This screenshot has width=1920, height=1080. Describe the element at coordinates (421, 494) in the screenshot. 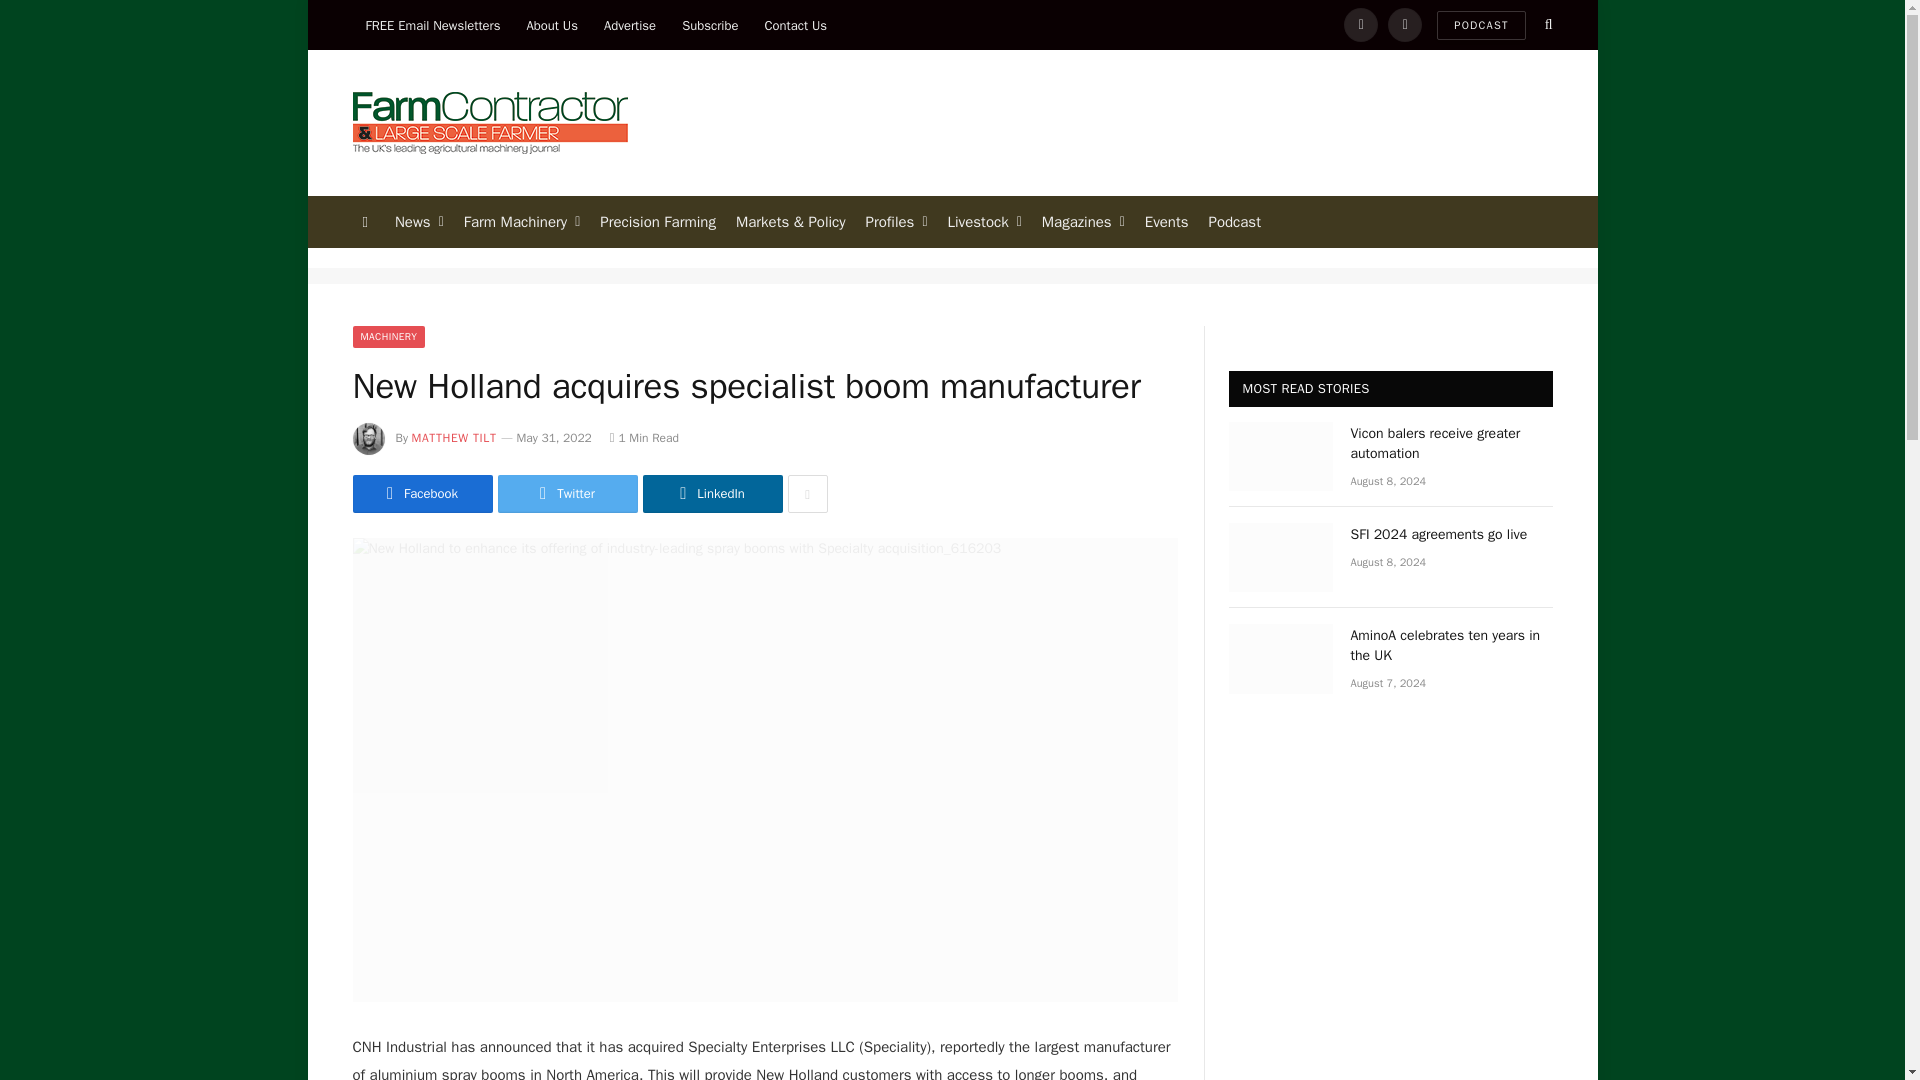

I see `Share on Twitter` at that location.